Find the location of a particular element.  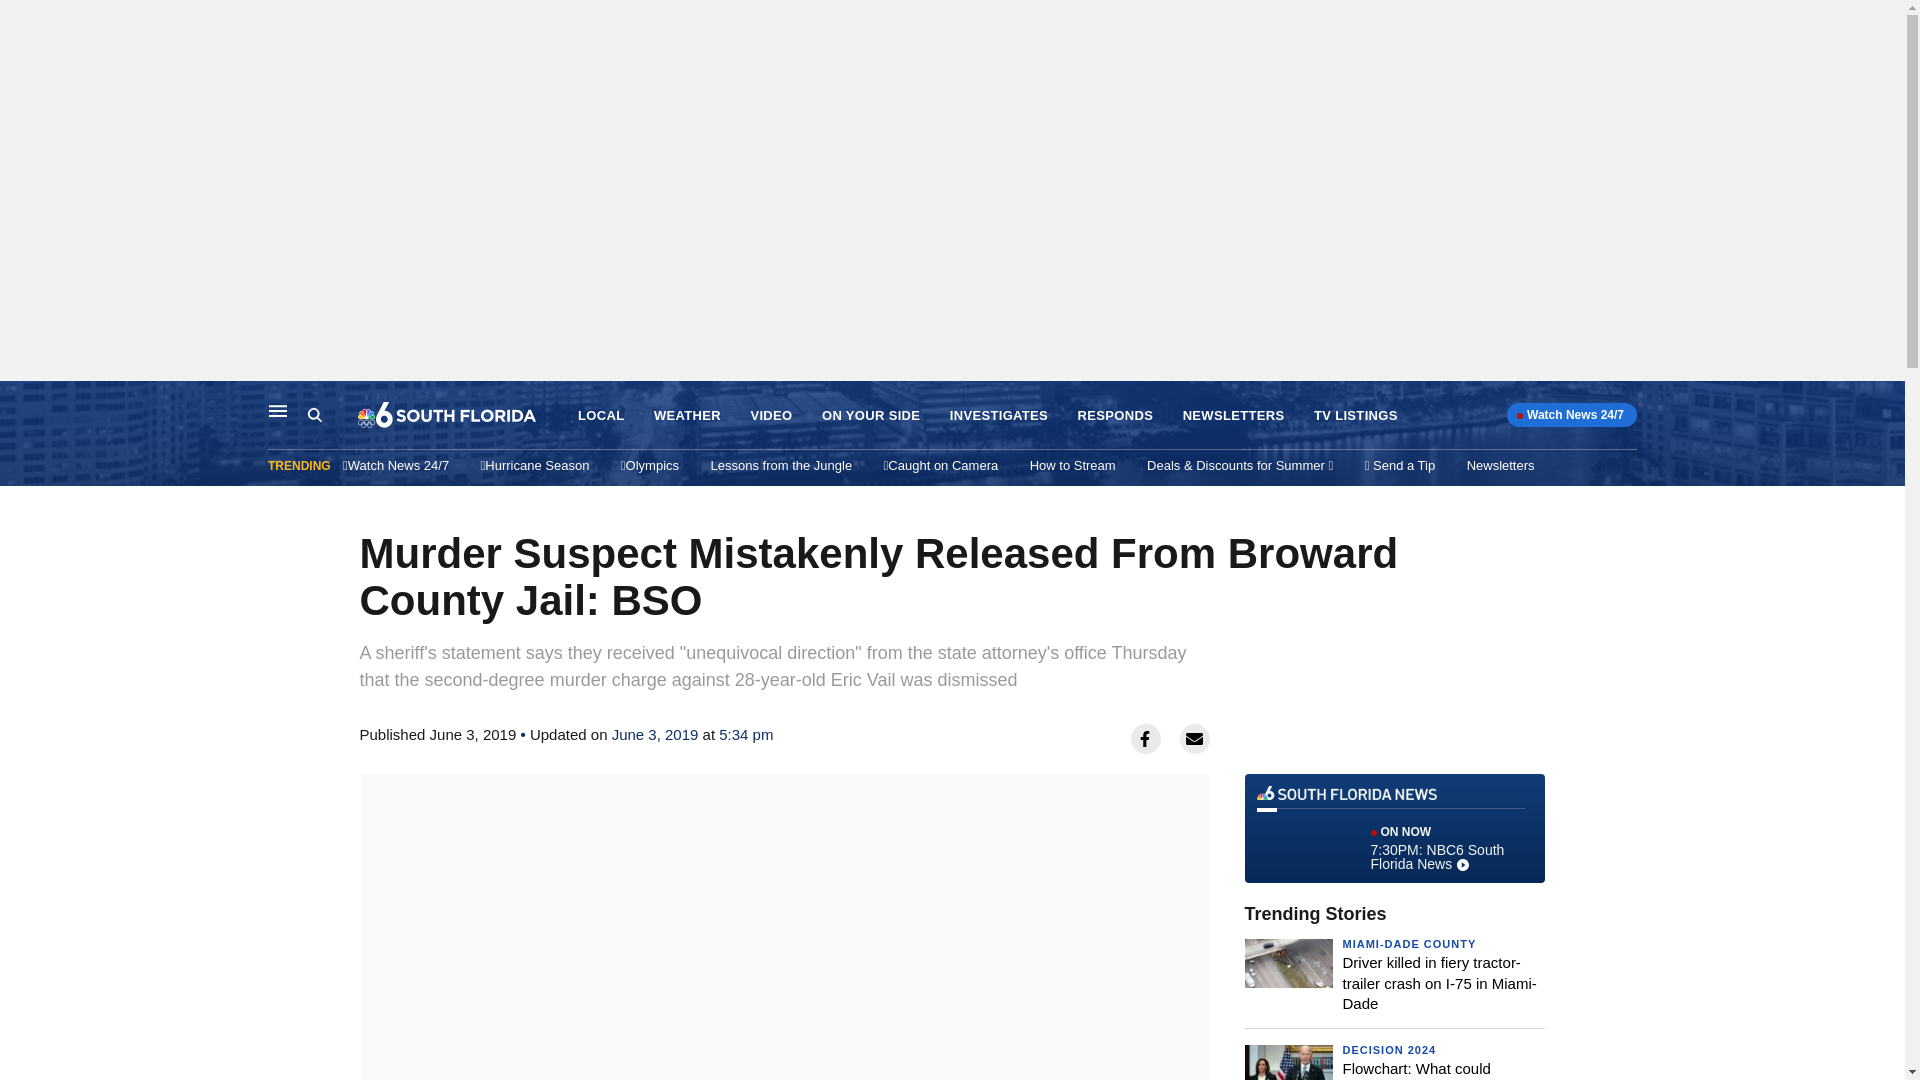

Newsletters is located at coordinates (870, 416).